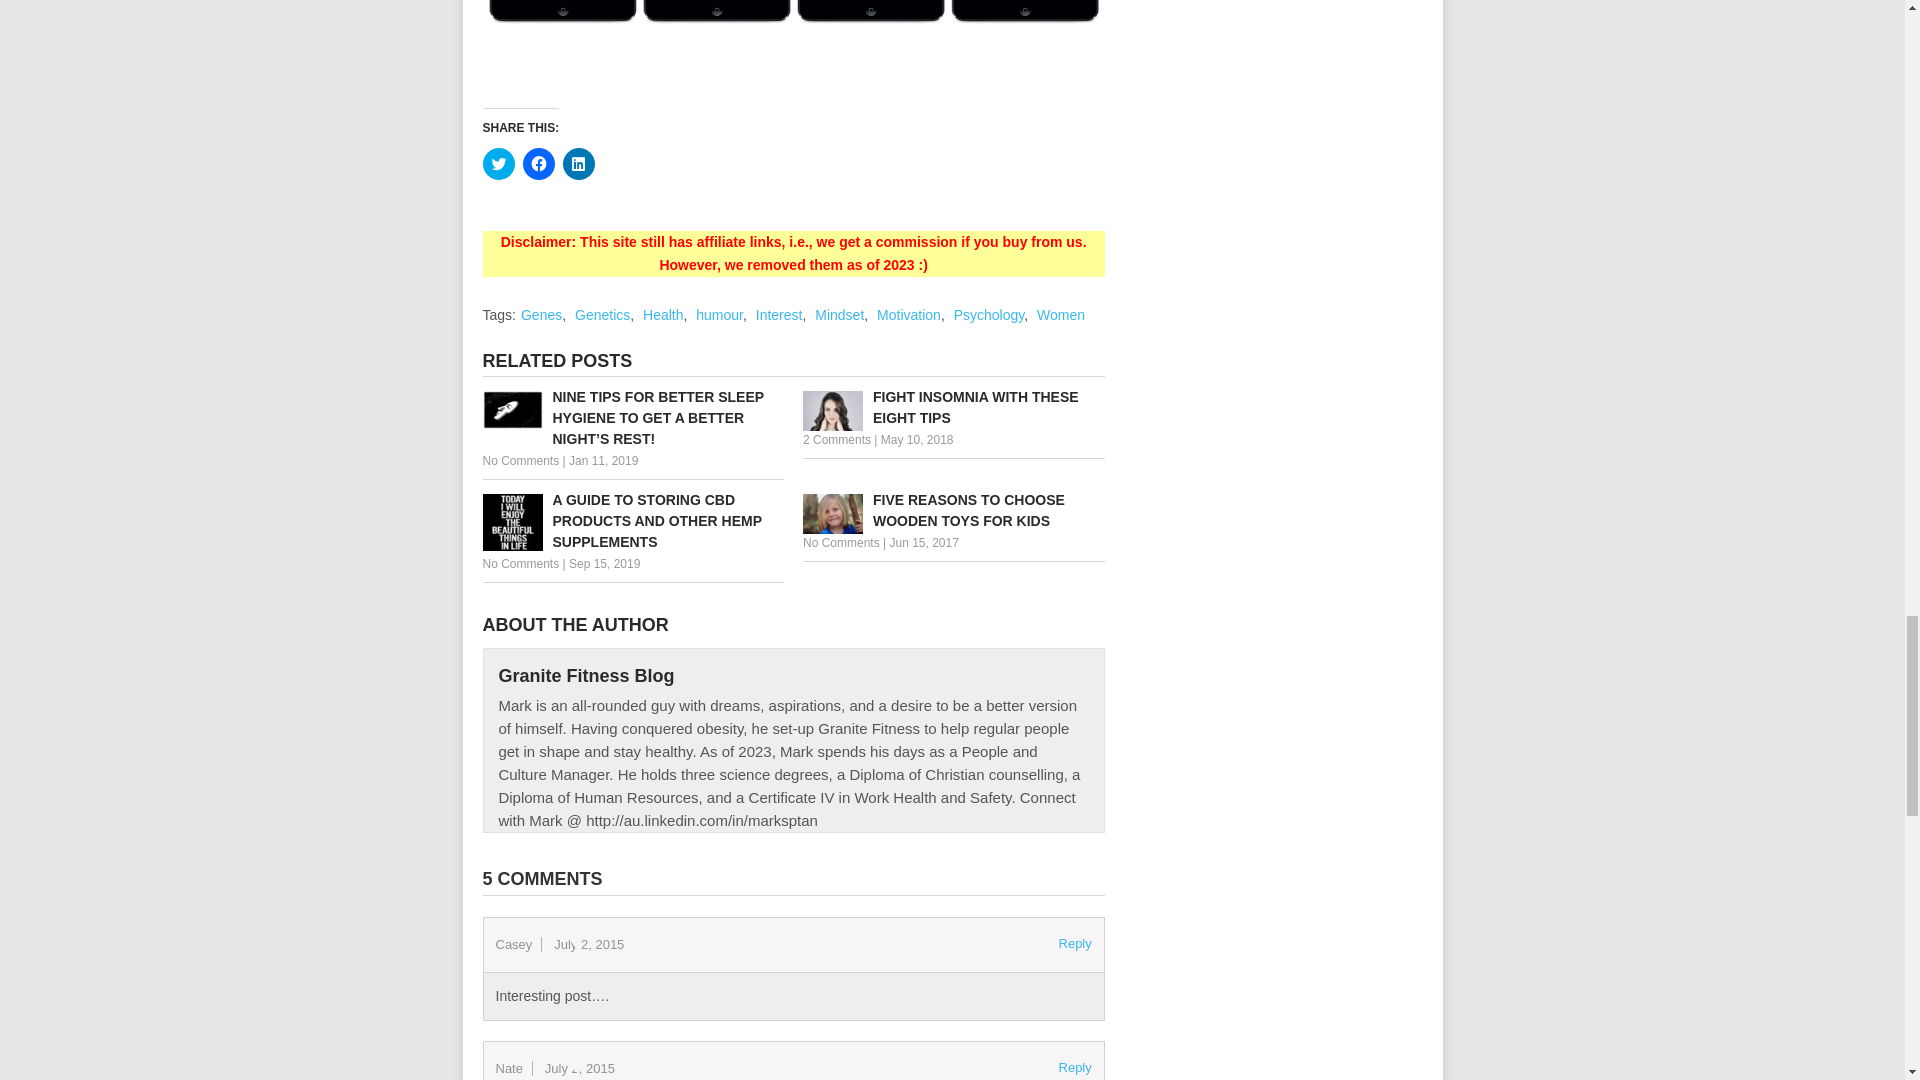 Image resolution: width=1920 pixels, height=1080 pixels. I want to click on A Guide To Storing CBD Products And Other Hemp Supplements, so click(632, 521).